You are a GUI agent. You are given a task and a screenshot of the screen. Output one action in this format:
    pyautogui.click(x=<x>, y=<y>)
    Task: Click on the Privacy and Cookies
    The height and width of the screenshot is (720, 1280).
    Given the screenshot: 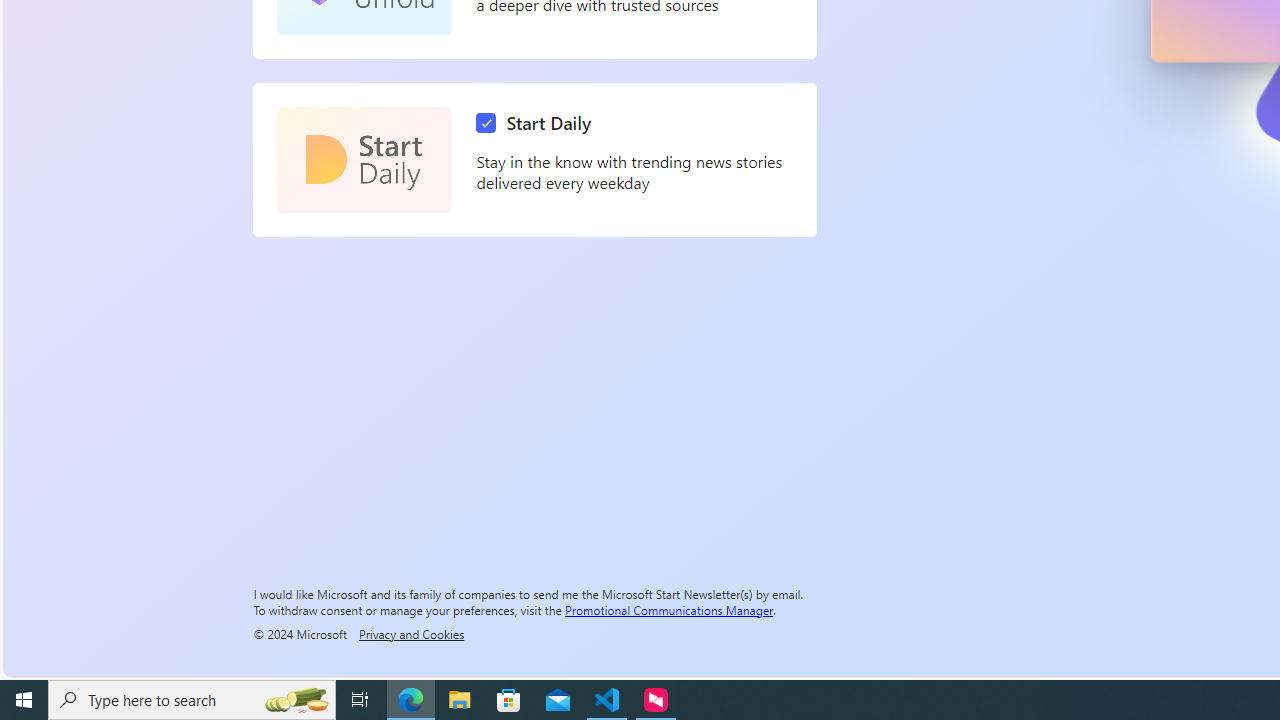 What is the action you would take?
    pyautogui.click(x=411, y=633)
    